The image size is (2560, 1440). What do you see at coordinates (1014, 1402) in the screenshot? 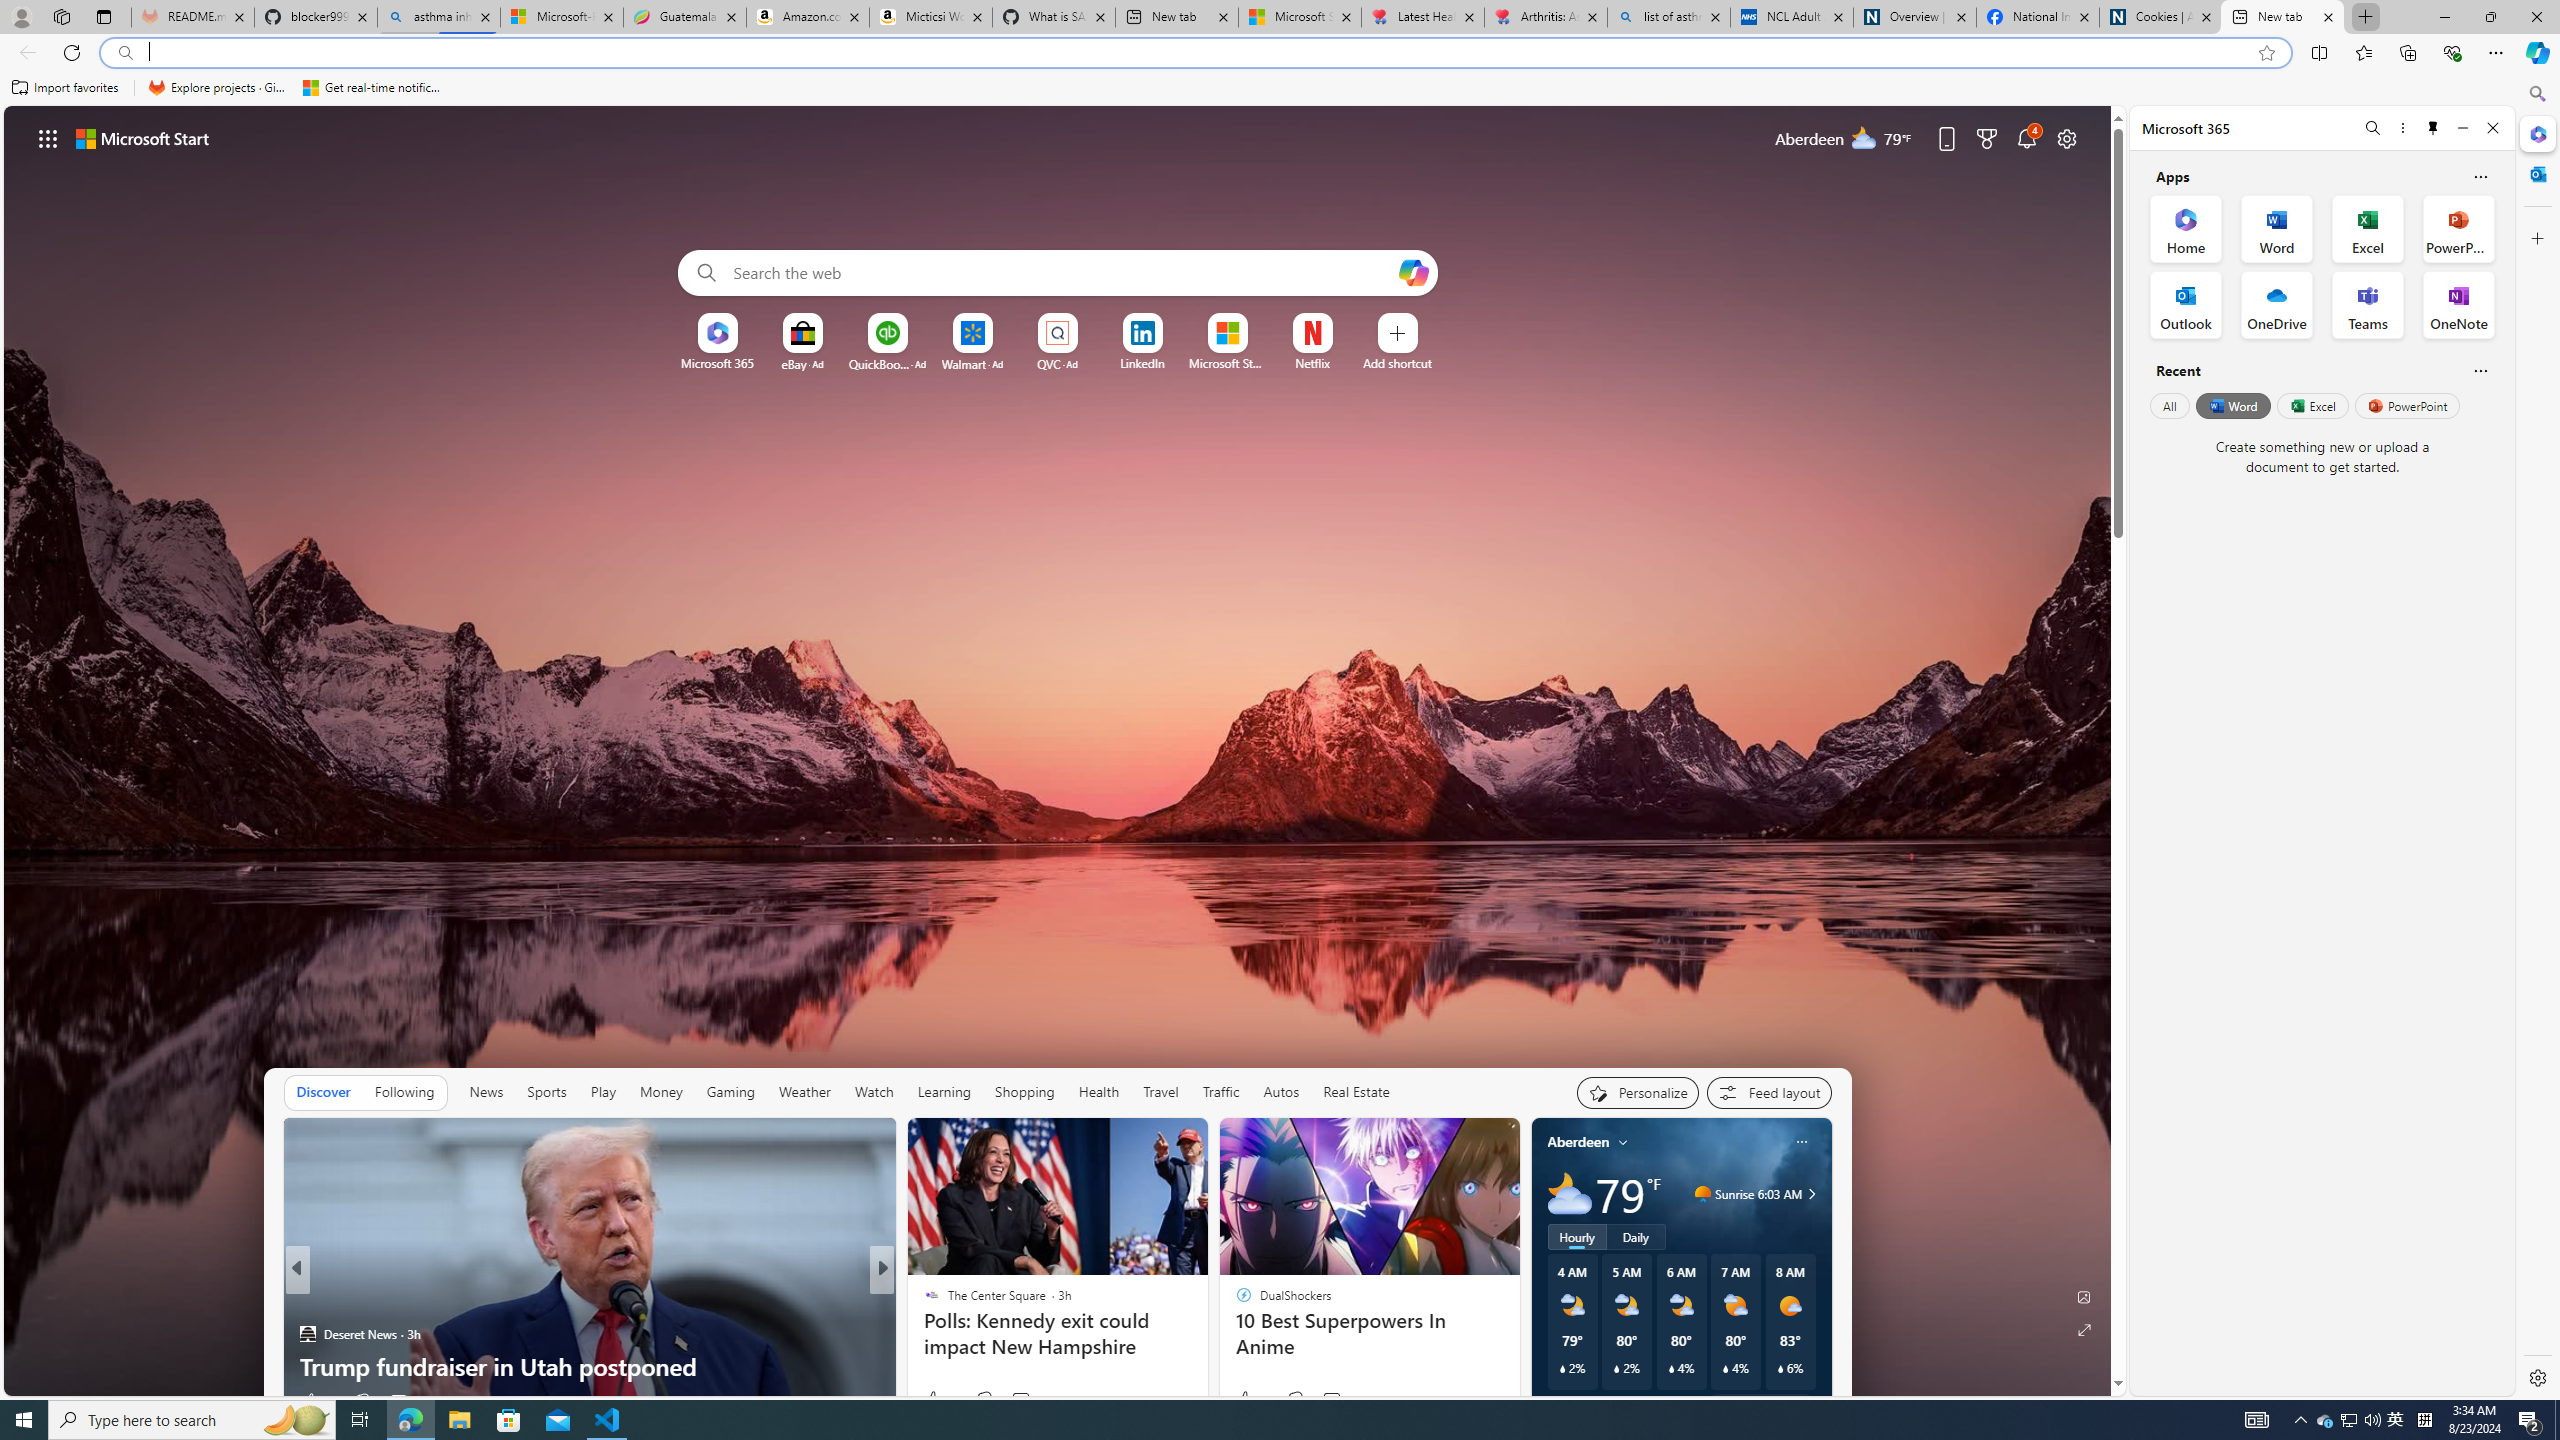
I see `View comments 29 Comment` at bounding box center [1014, 1402].